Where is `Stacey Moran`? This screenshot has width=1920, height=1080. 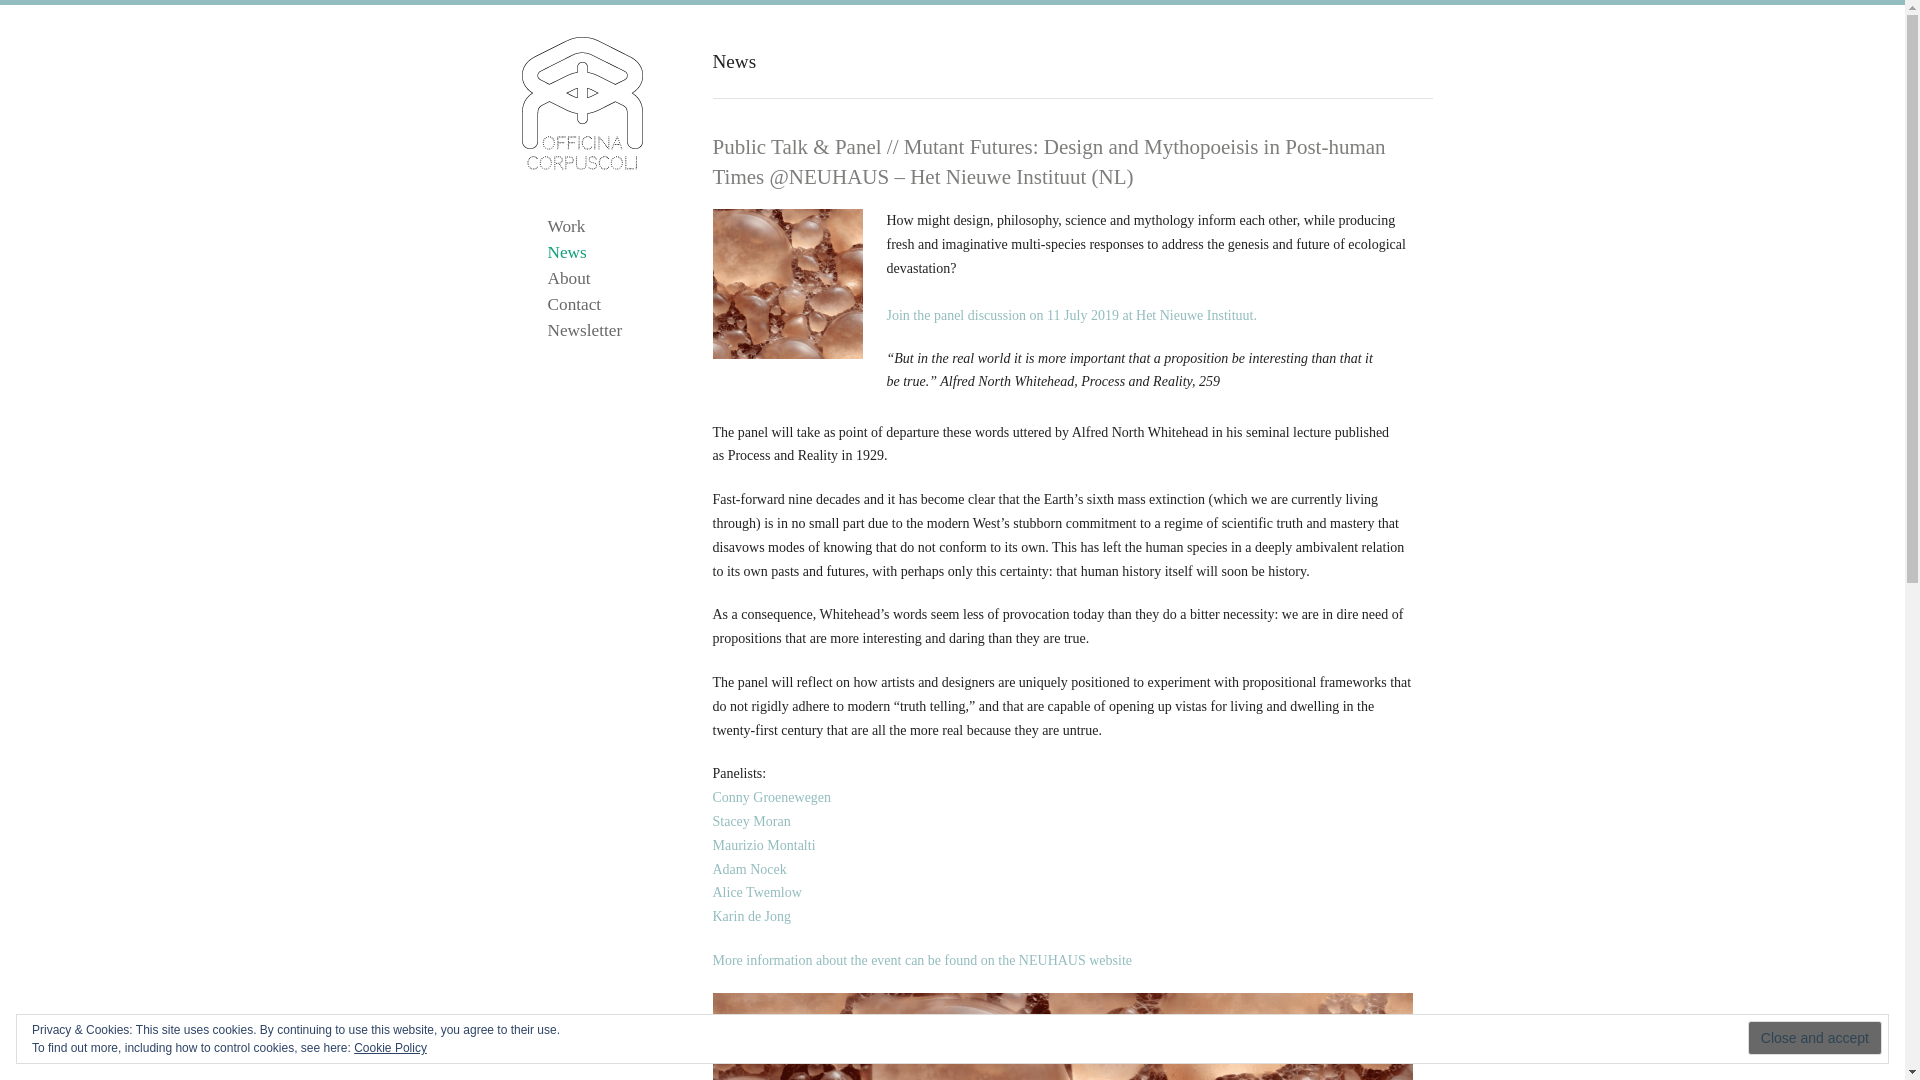 Stacey Moran is located at coordinates (750, 822).